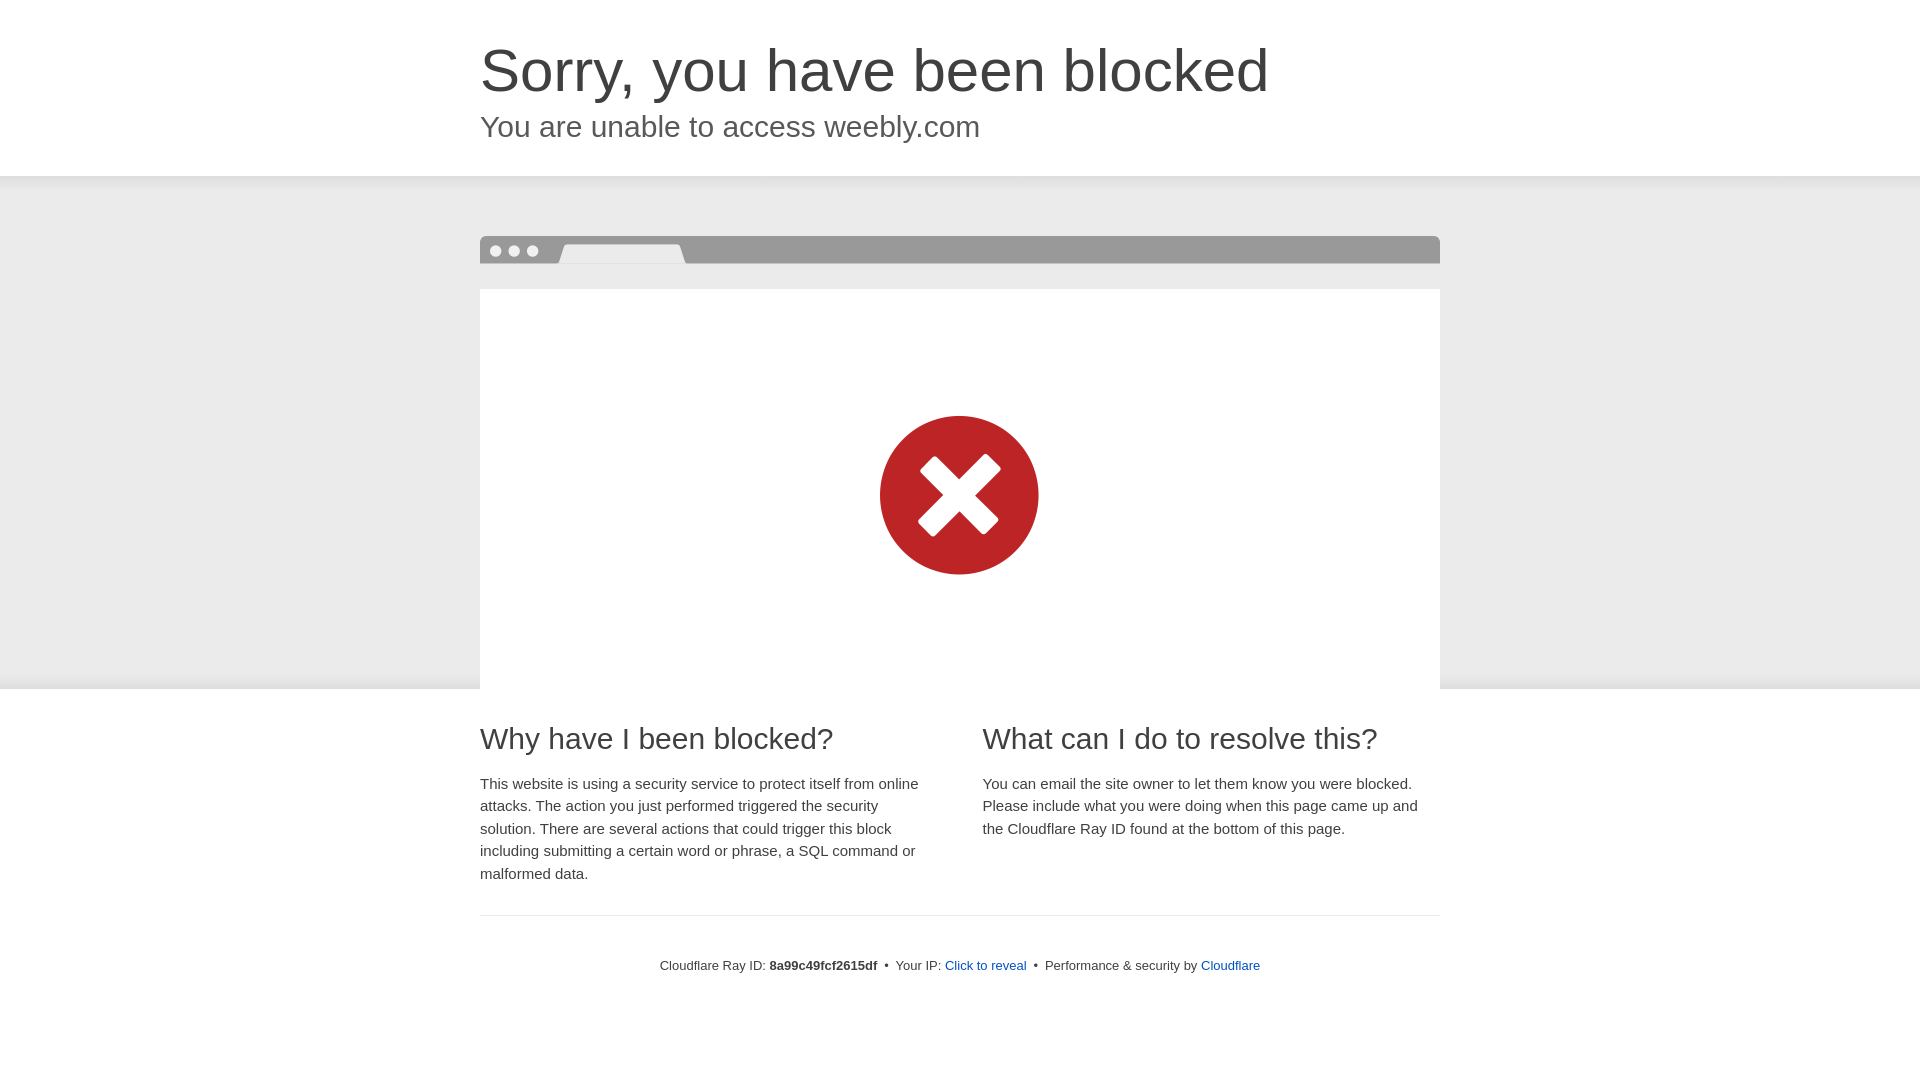 This screenshot has width=1920, height=1080. What do you see at coordinates (1230, 965) in the screenshot?
I see `Cloudflare` at bounding box center [1230, 965].